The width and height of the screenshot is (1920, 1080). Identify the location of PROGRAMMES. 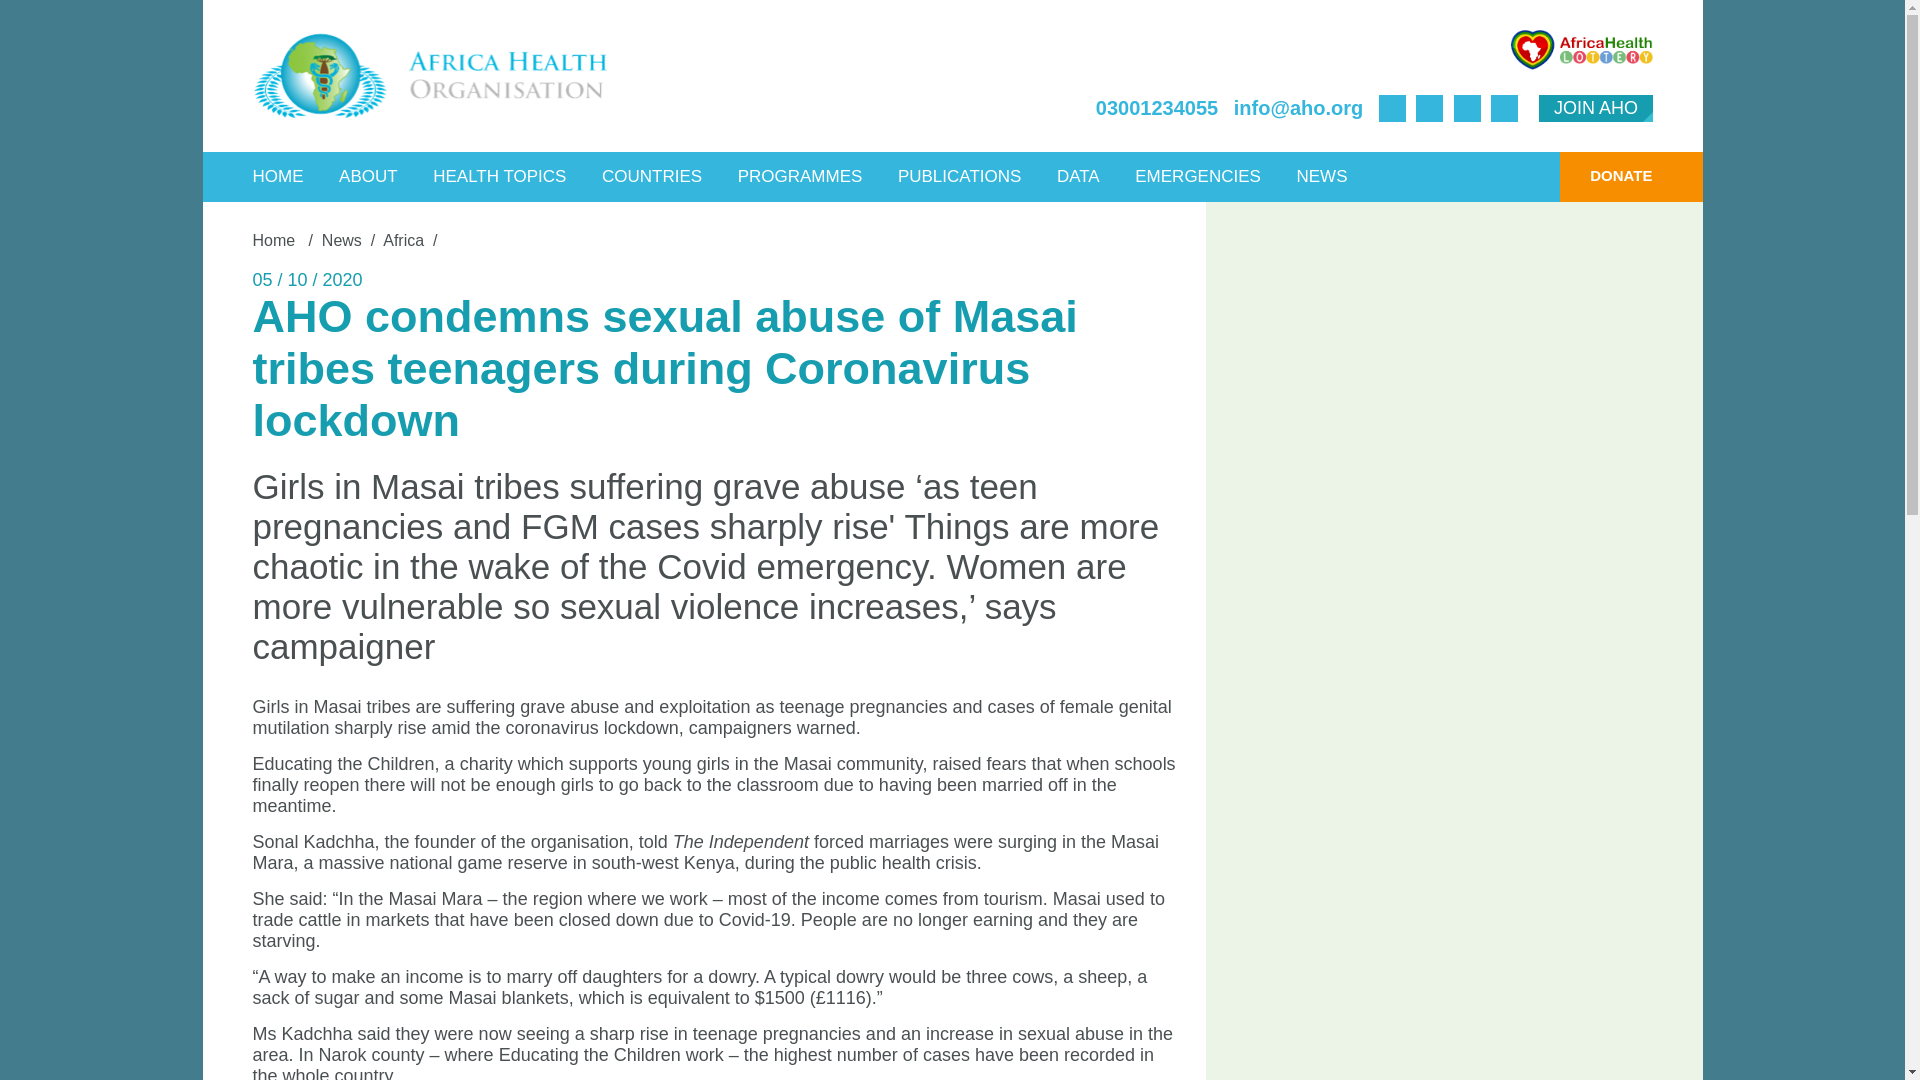
(800, 176).